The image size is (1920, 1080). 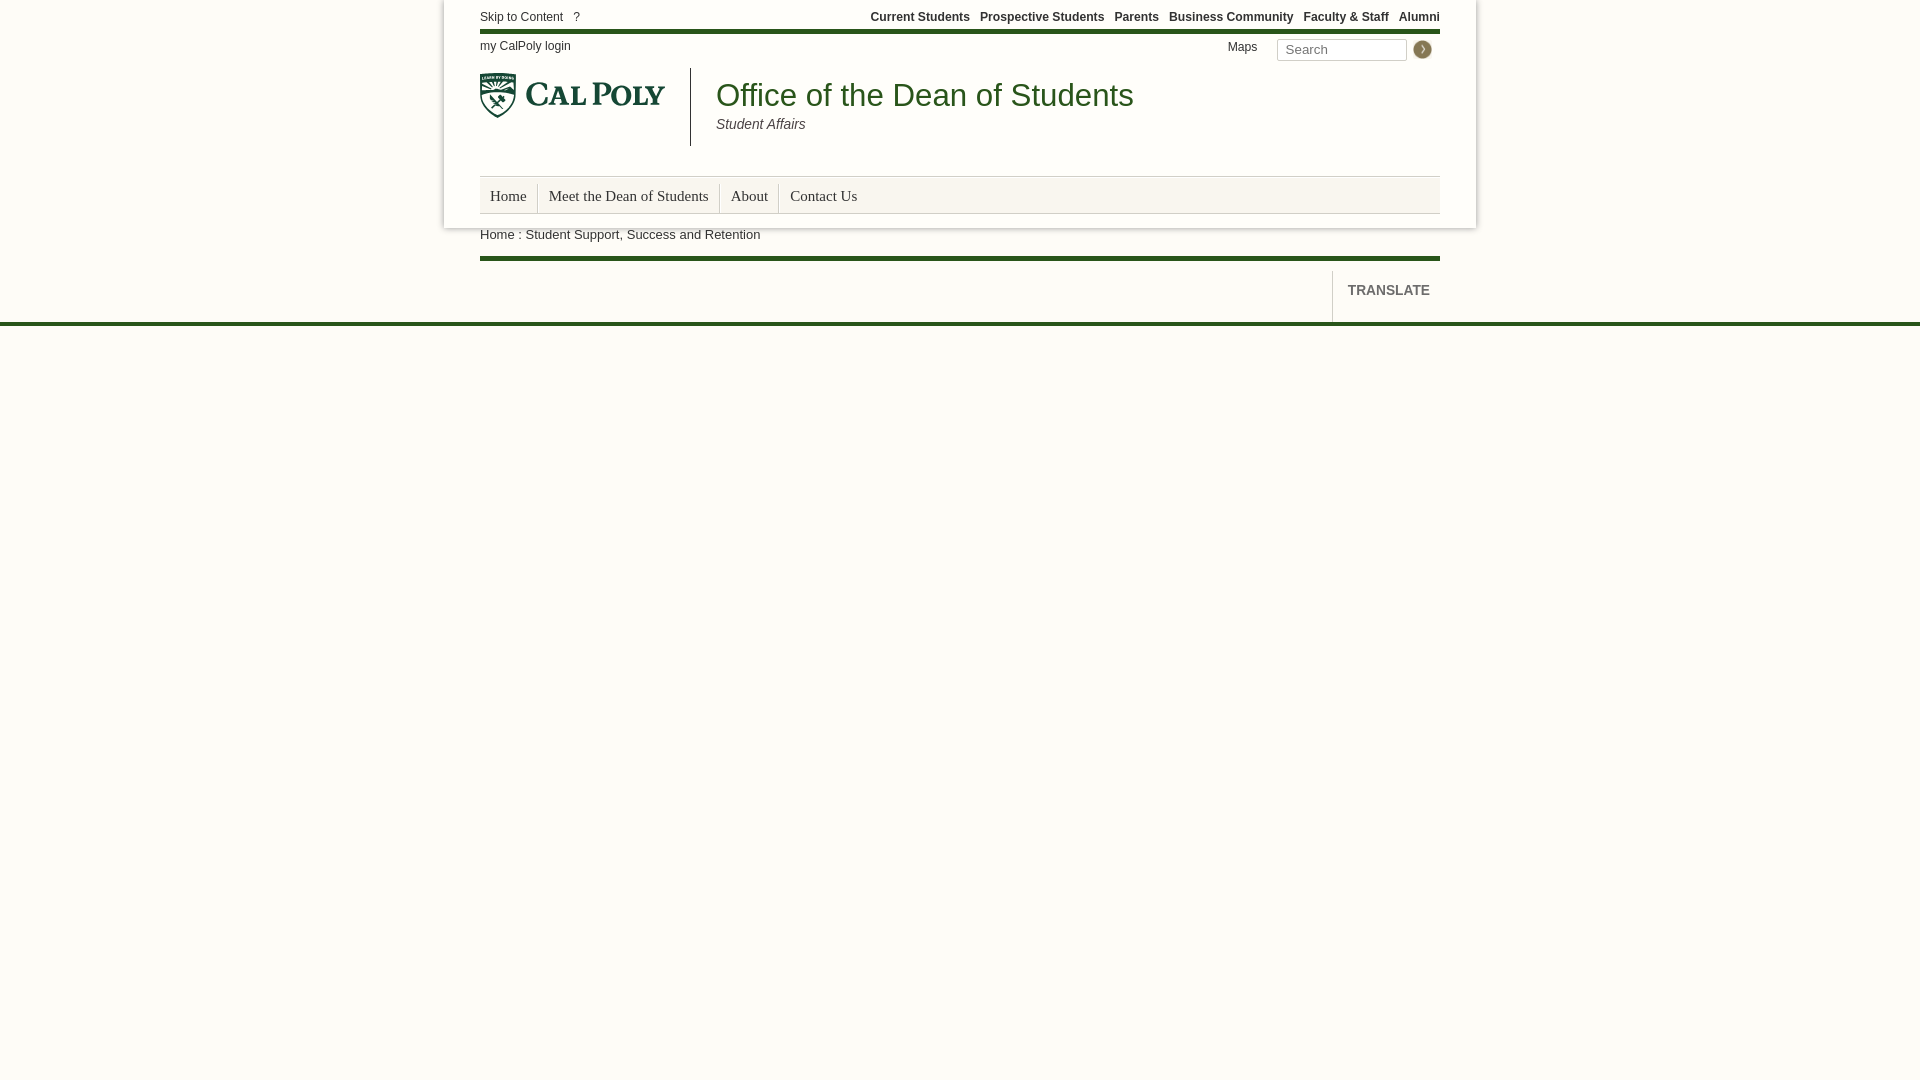 What do you see at coordinates (750, 196) in the screenshot?
I see `About` at bounding box center [750, 196].